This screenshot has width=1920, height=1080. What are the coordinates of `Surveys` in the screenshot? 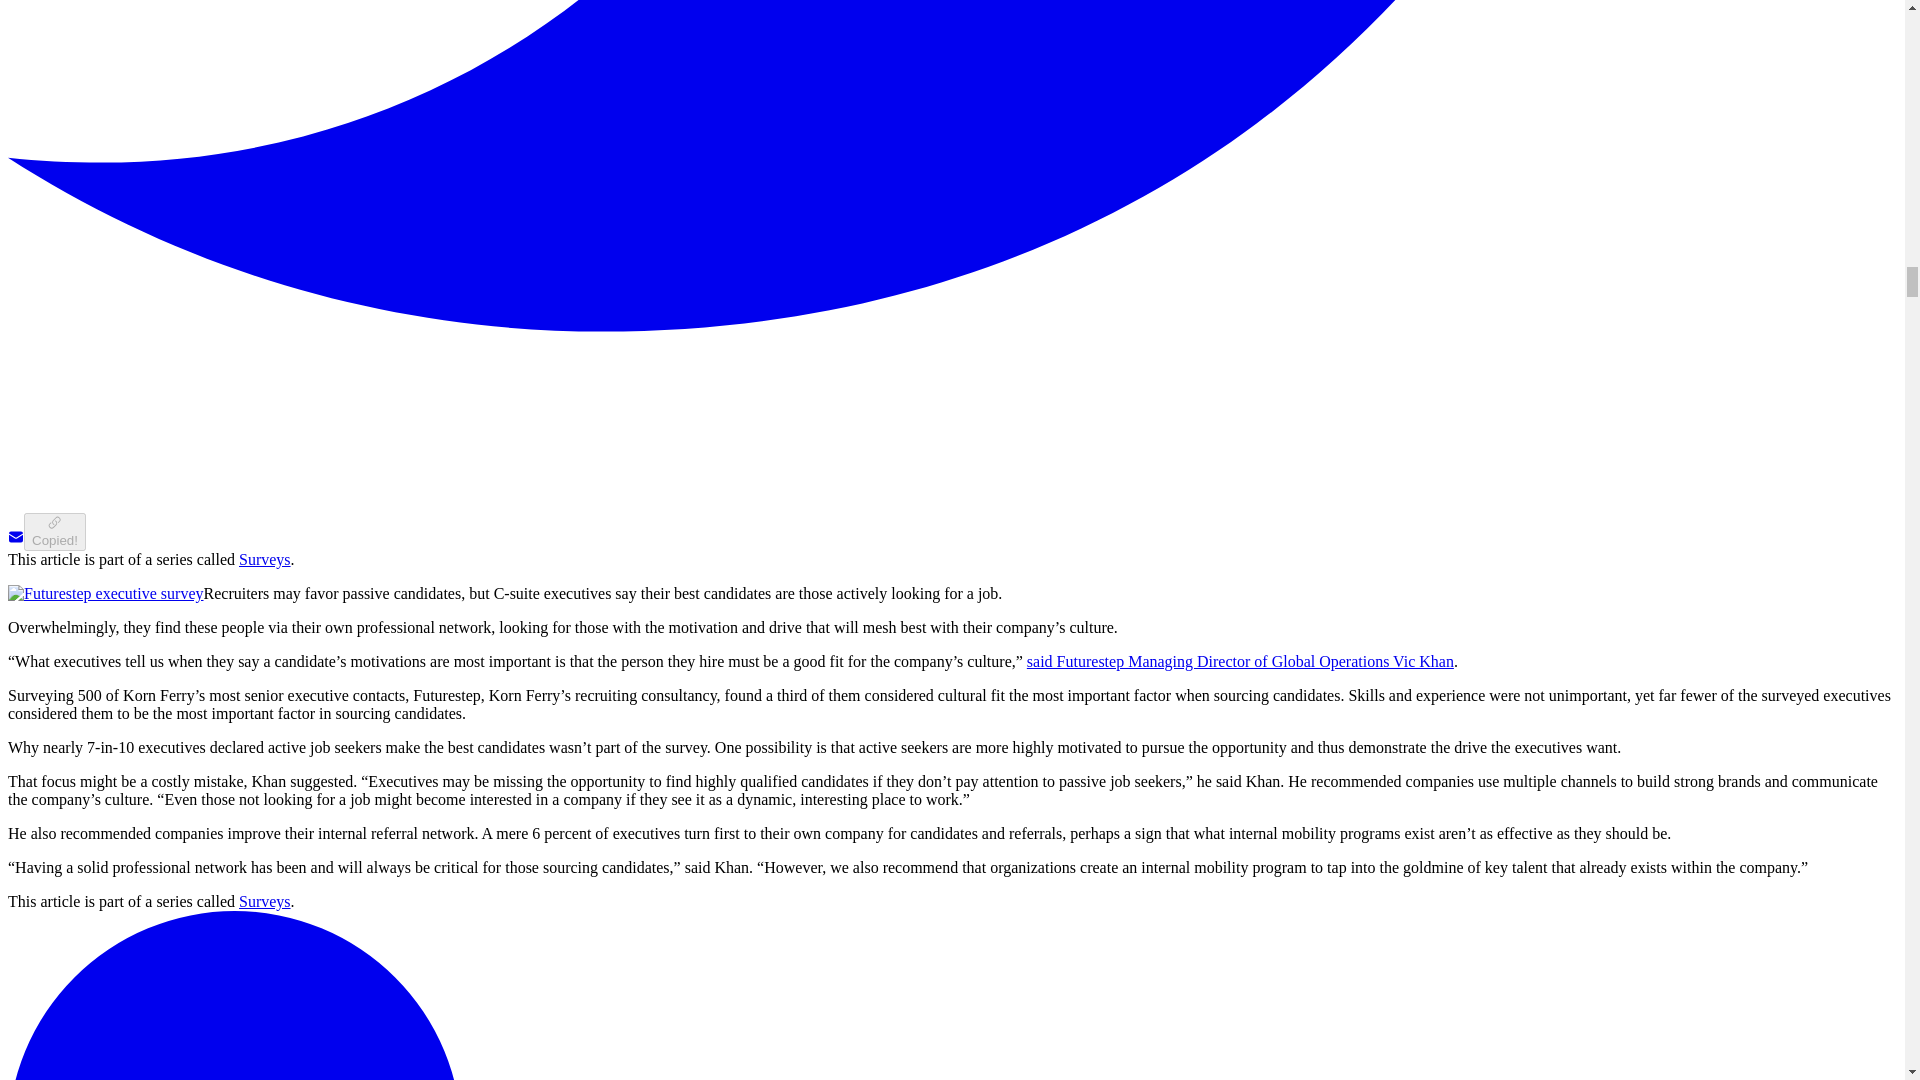 It's located at (264, 902).